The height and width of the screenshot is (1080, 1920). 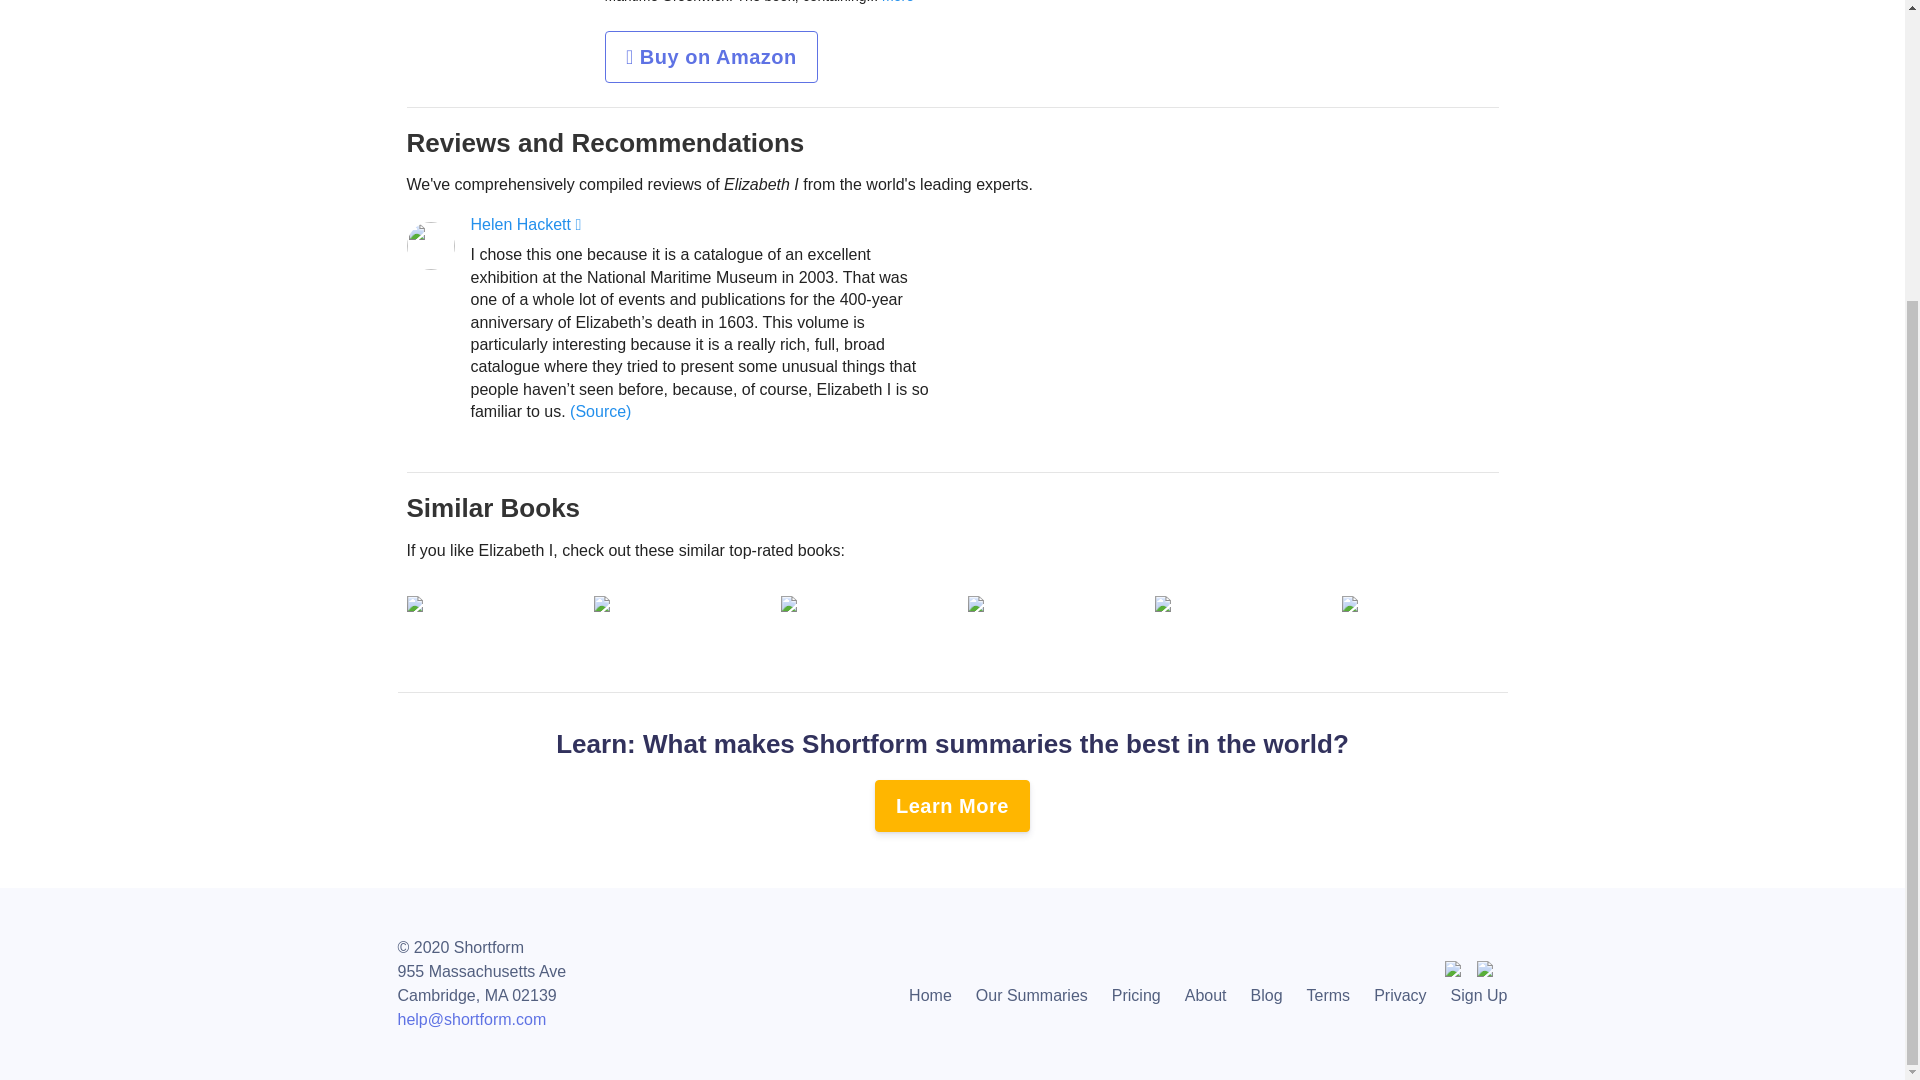 I want to click on Our Summaries, so click(x=1032, y=995).